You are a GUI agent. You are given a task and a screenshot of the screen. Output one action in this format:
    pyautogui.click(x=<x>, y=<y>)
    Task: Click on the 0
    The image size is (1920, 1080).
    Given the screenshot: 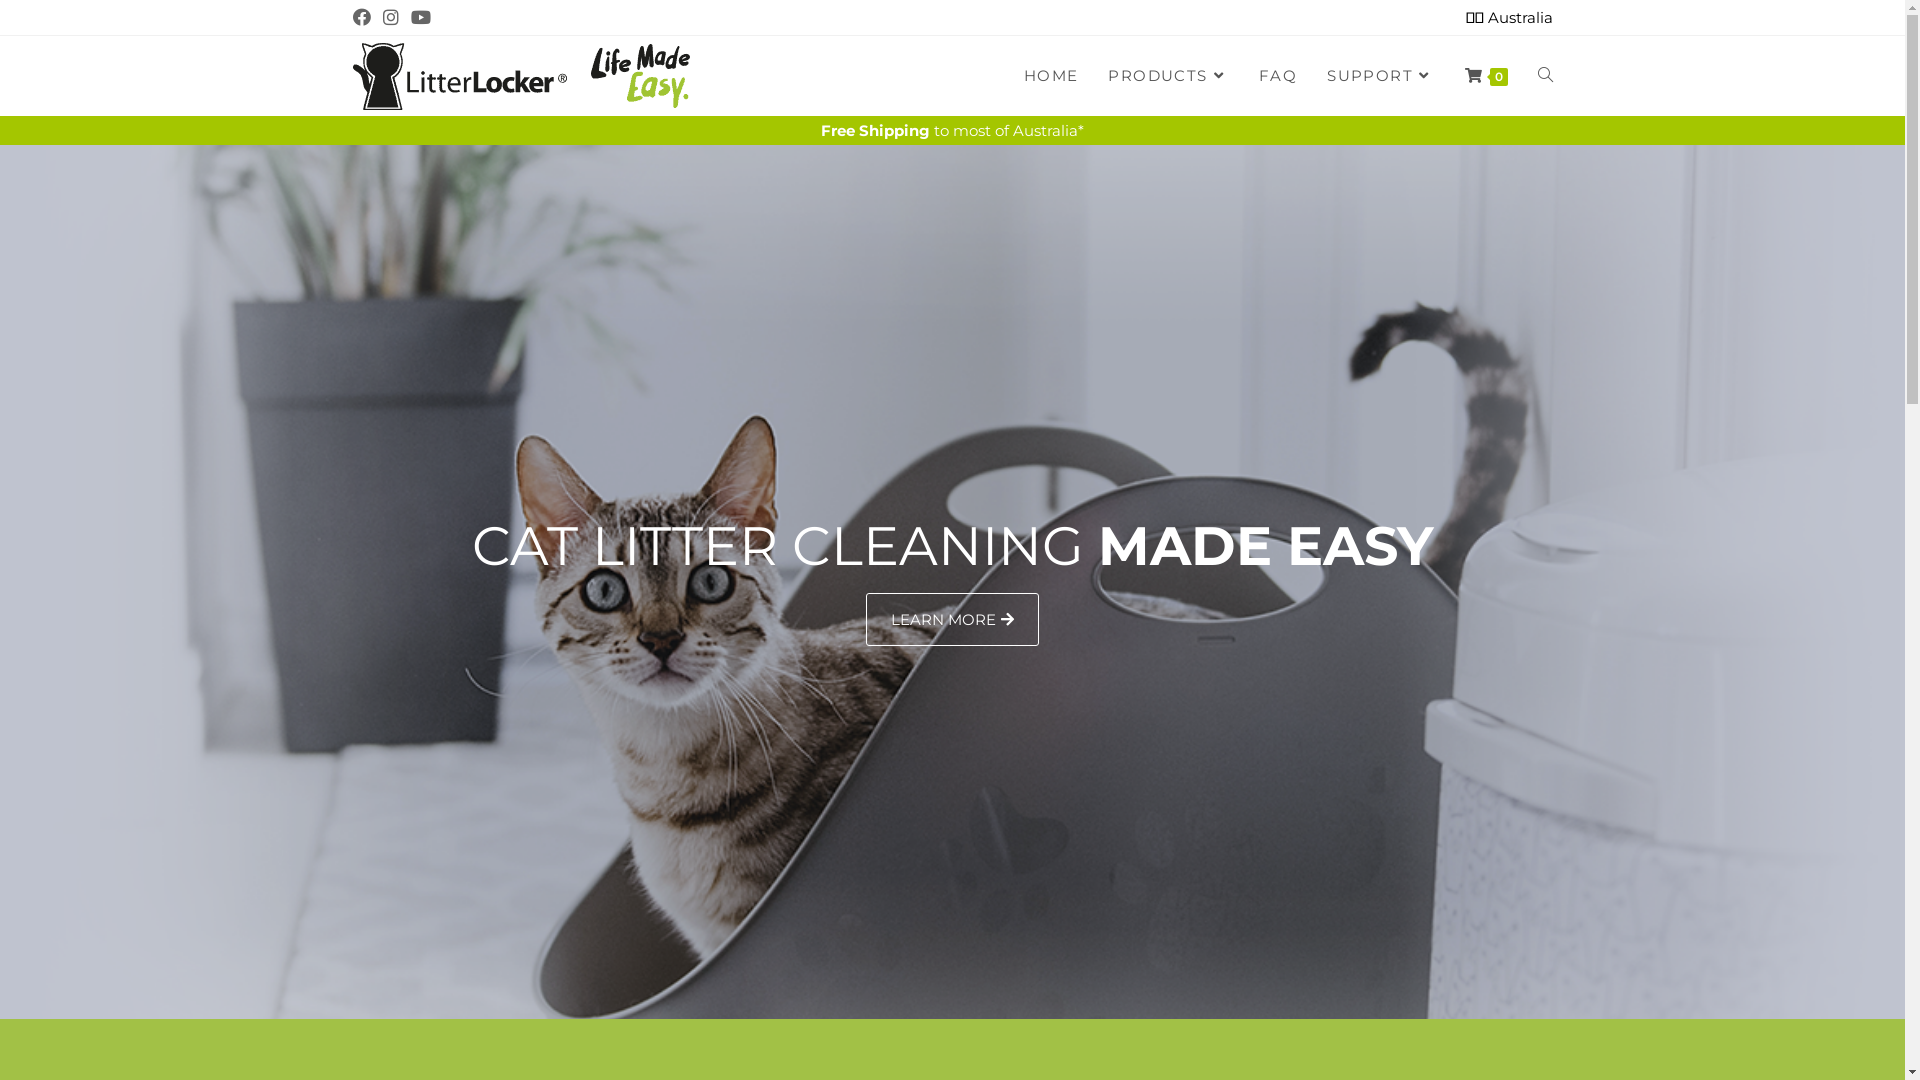 What is the action you would take?
    pyautogui.click(x=1486, y=76)
    